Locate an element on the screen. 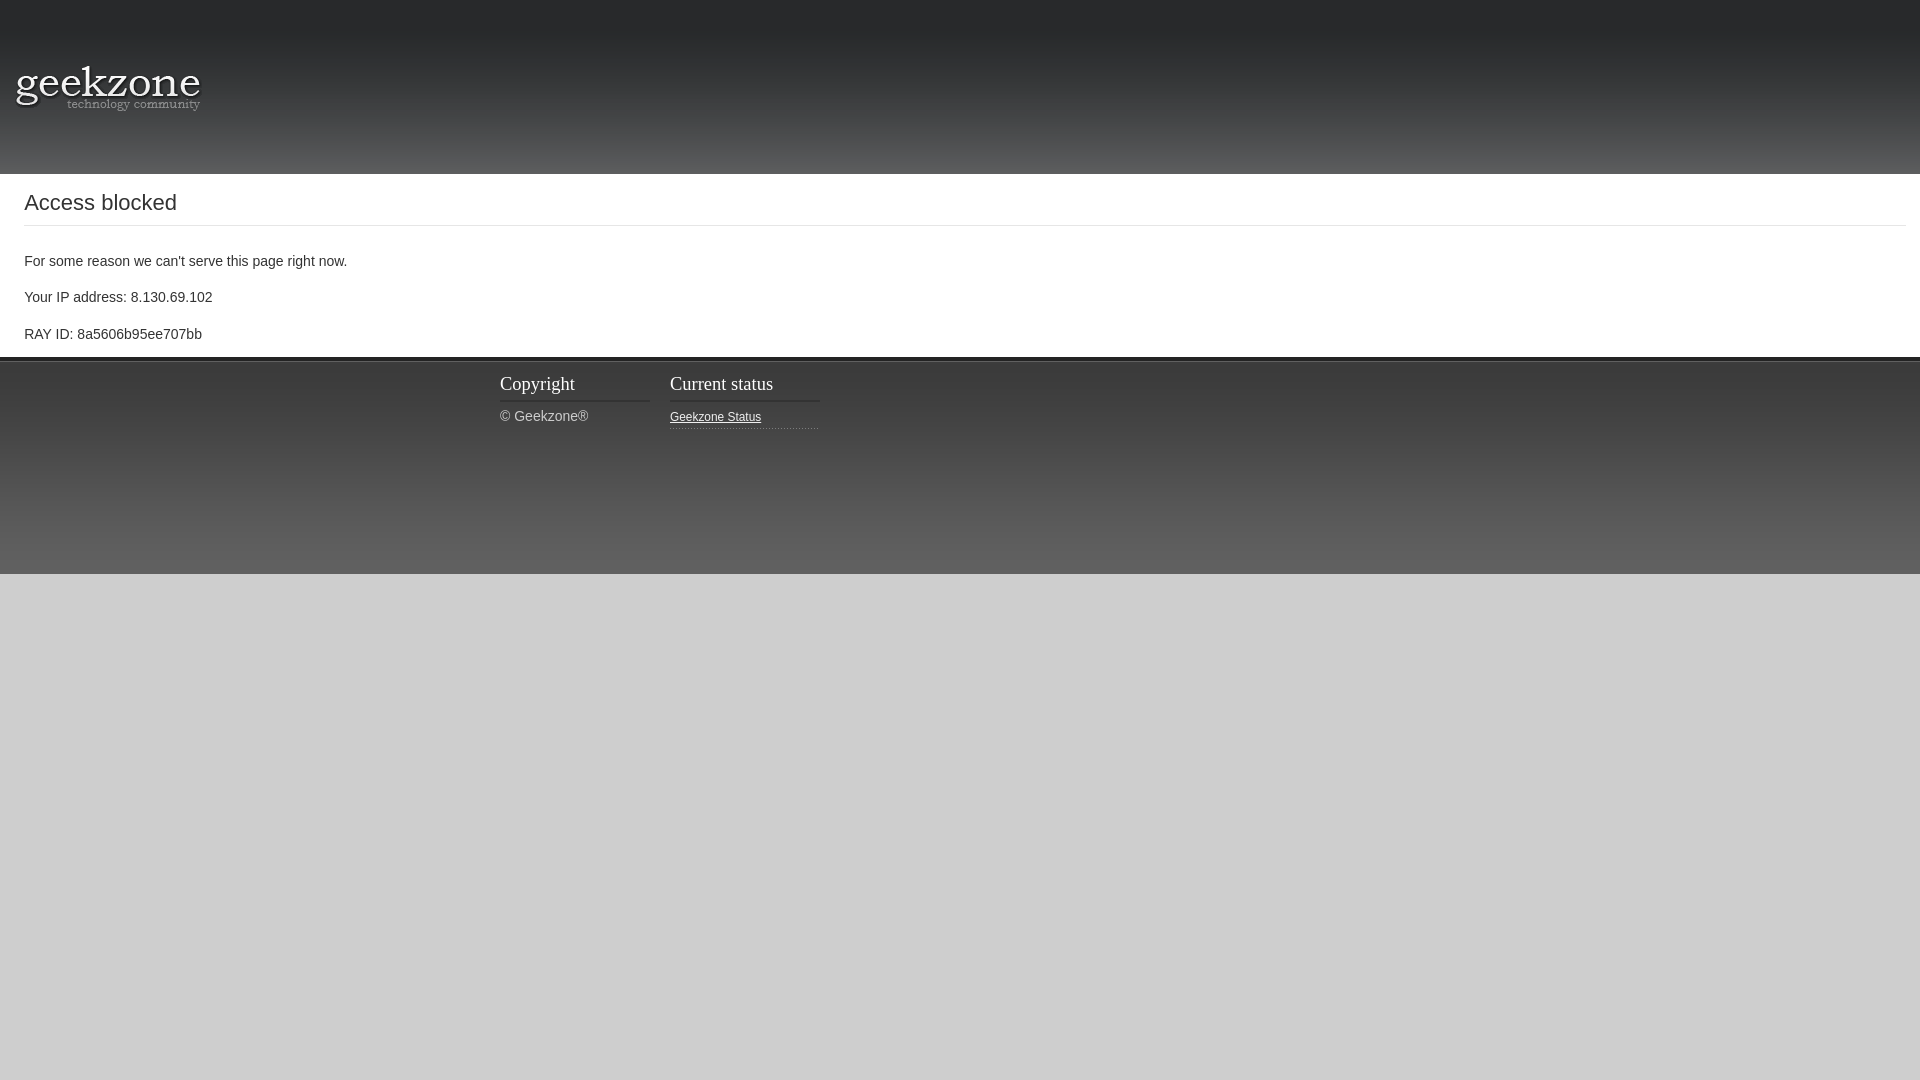 Image resolution: width=1920 pixels, height=1080 pixels. Geekzone Status is located at coordinates (744, 418).